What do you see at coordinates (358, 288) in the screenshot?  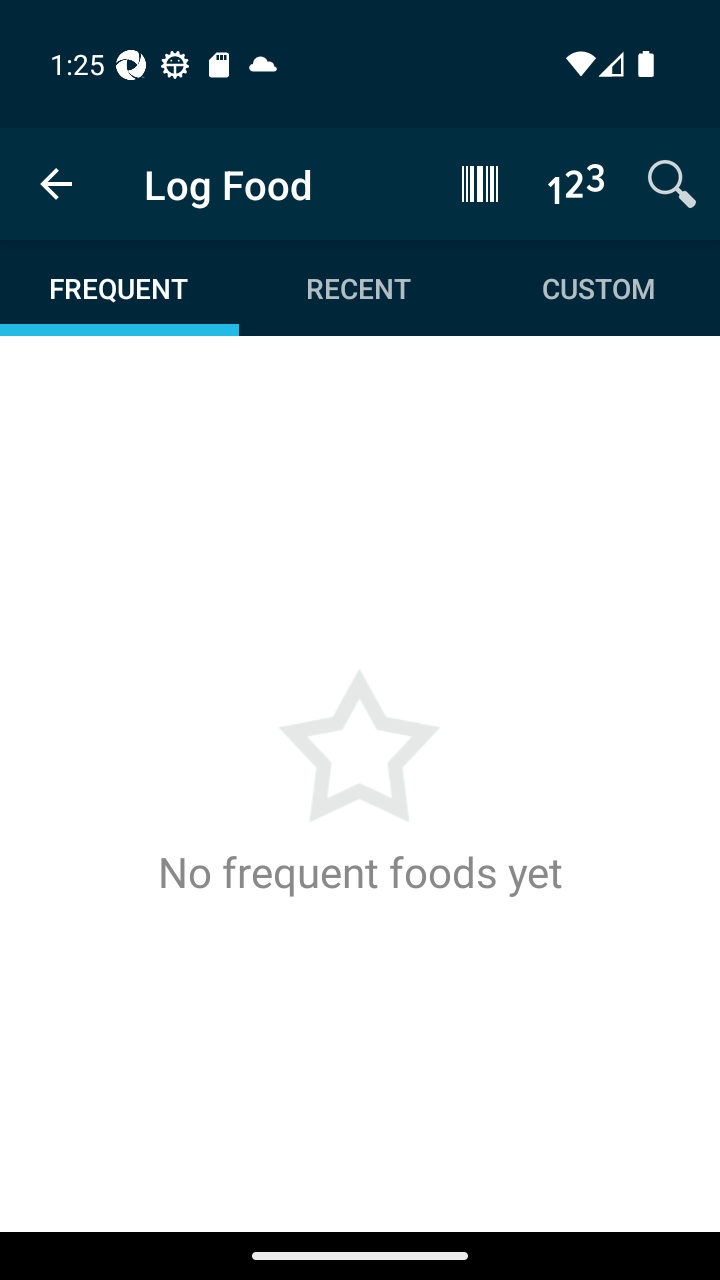 I see `RECENT` at bounding box center [358, 288].